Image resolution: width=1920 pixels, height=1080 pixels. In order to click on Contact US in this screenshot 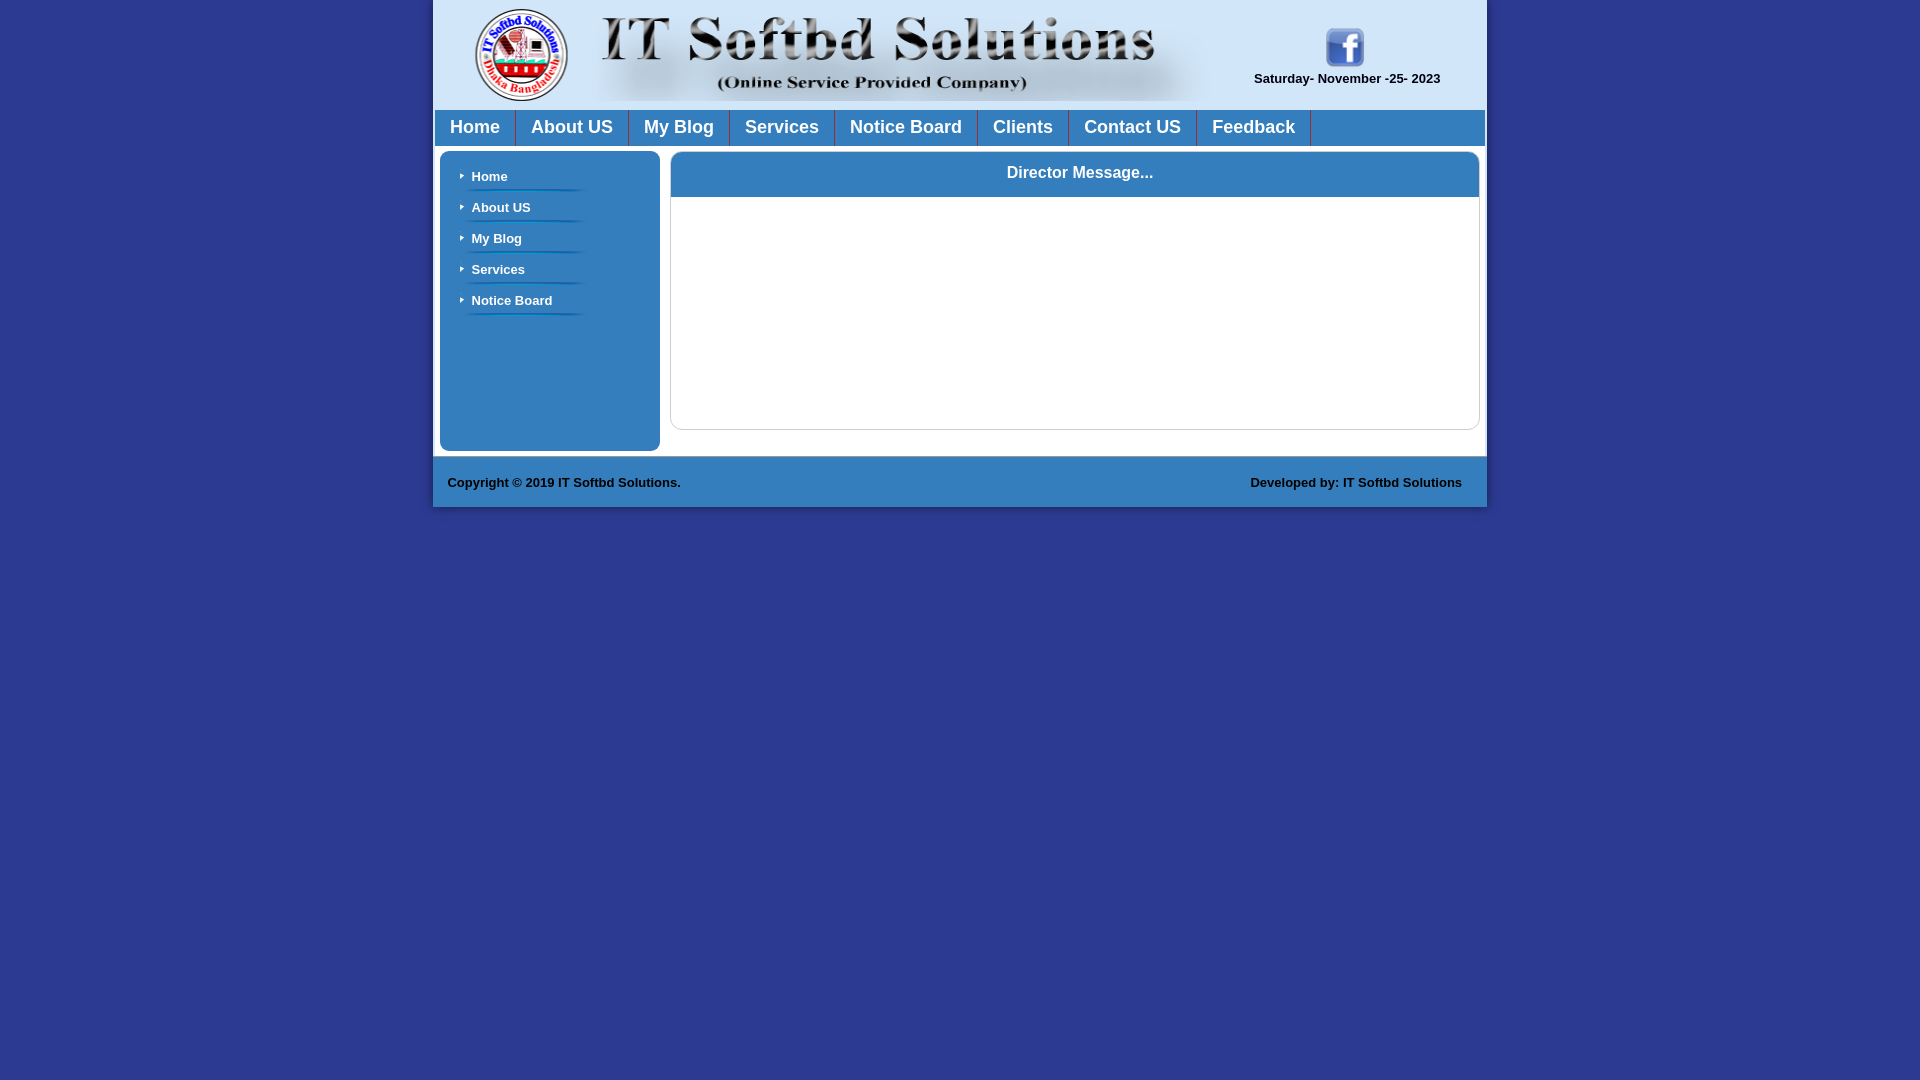, I will do `click(1133, 128)`.